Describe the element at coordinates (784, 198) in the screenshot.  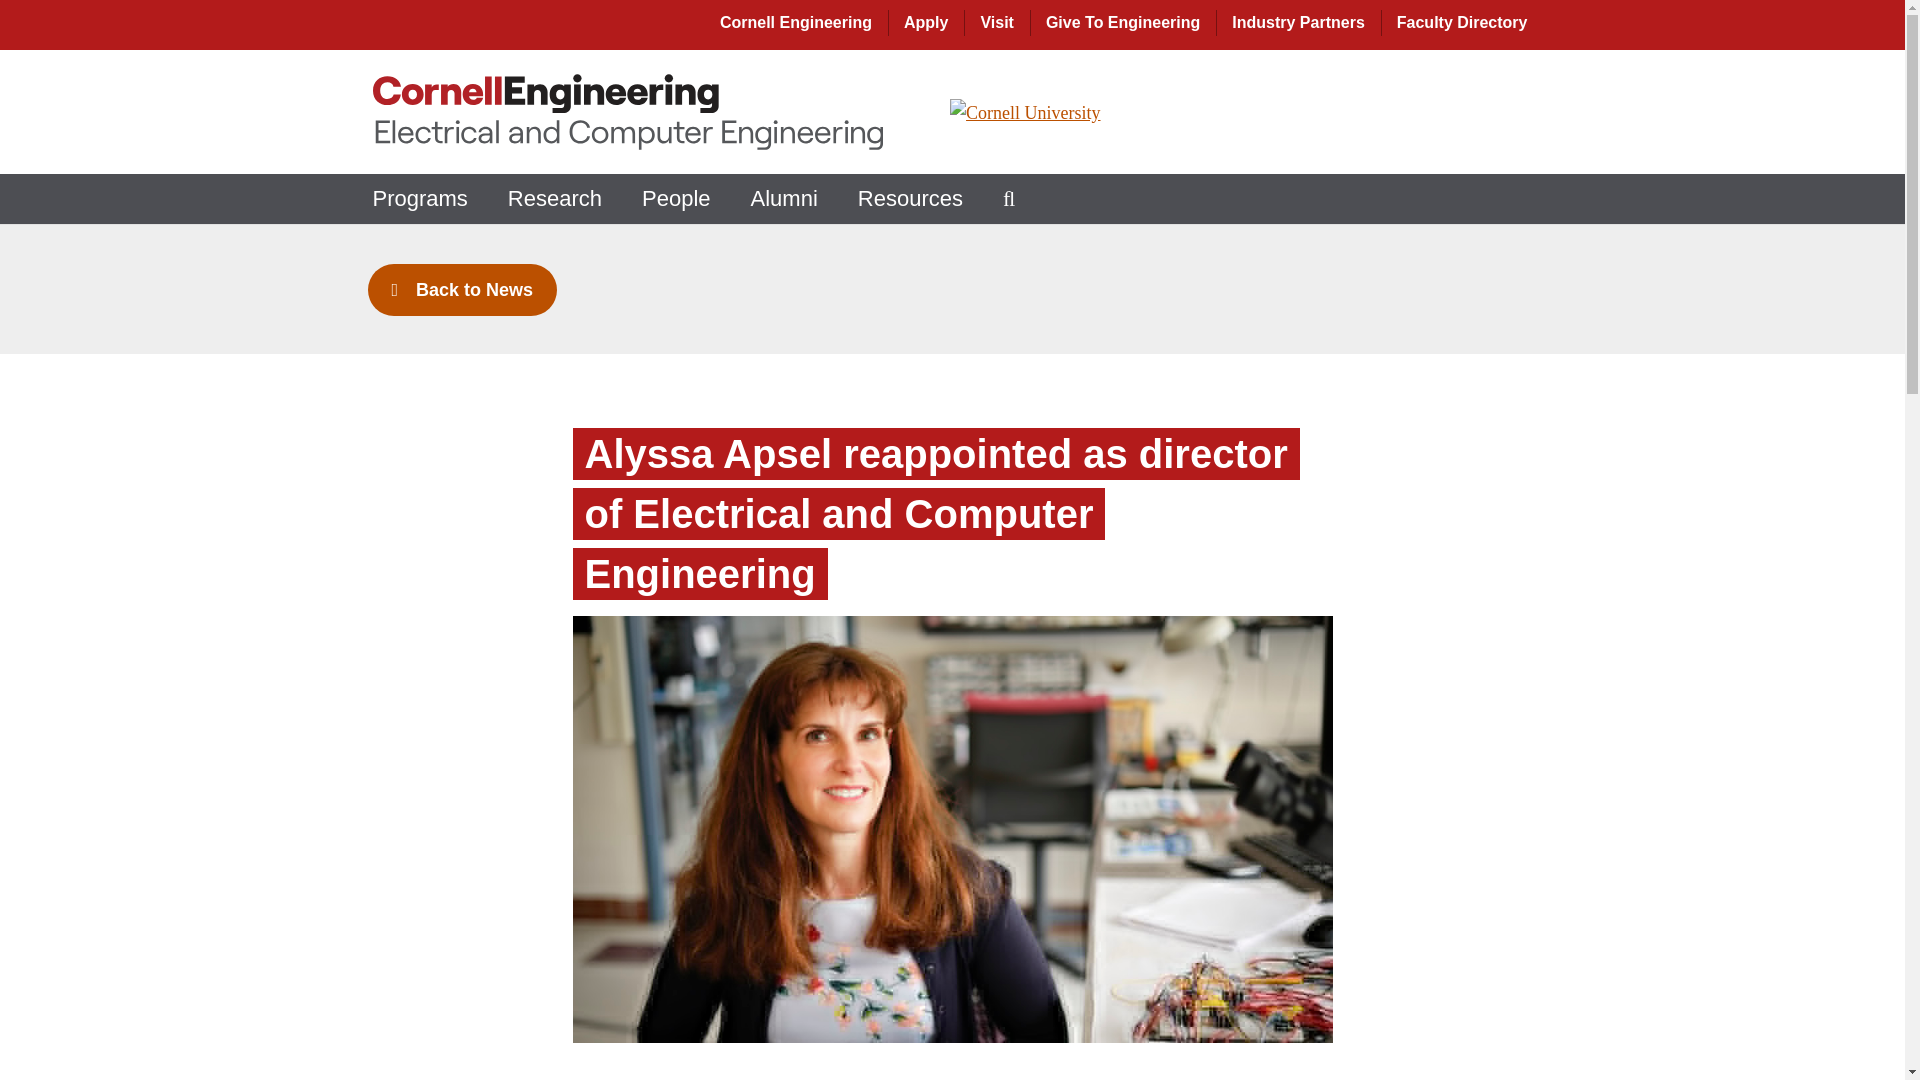
I see `Alumni` at that location.